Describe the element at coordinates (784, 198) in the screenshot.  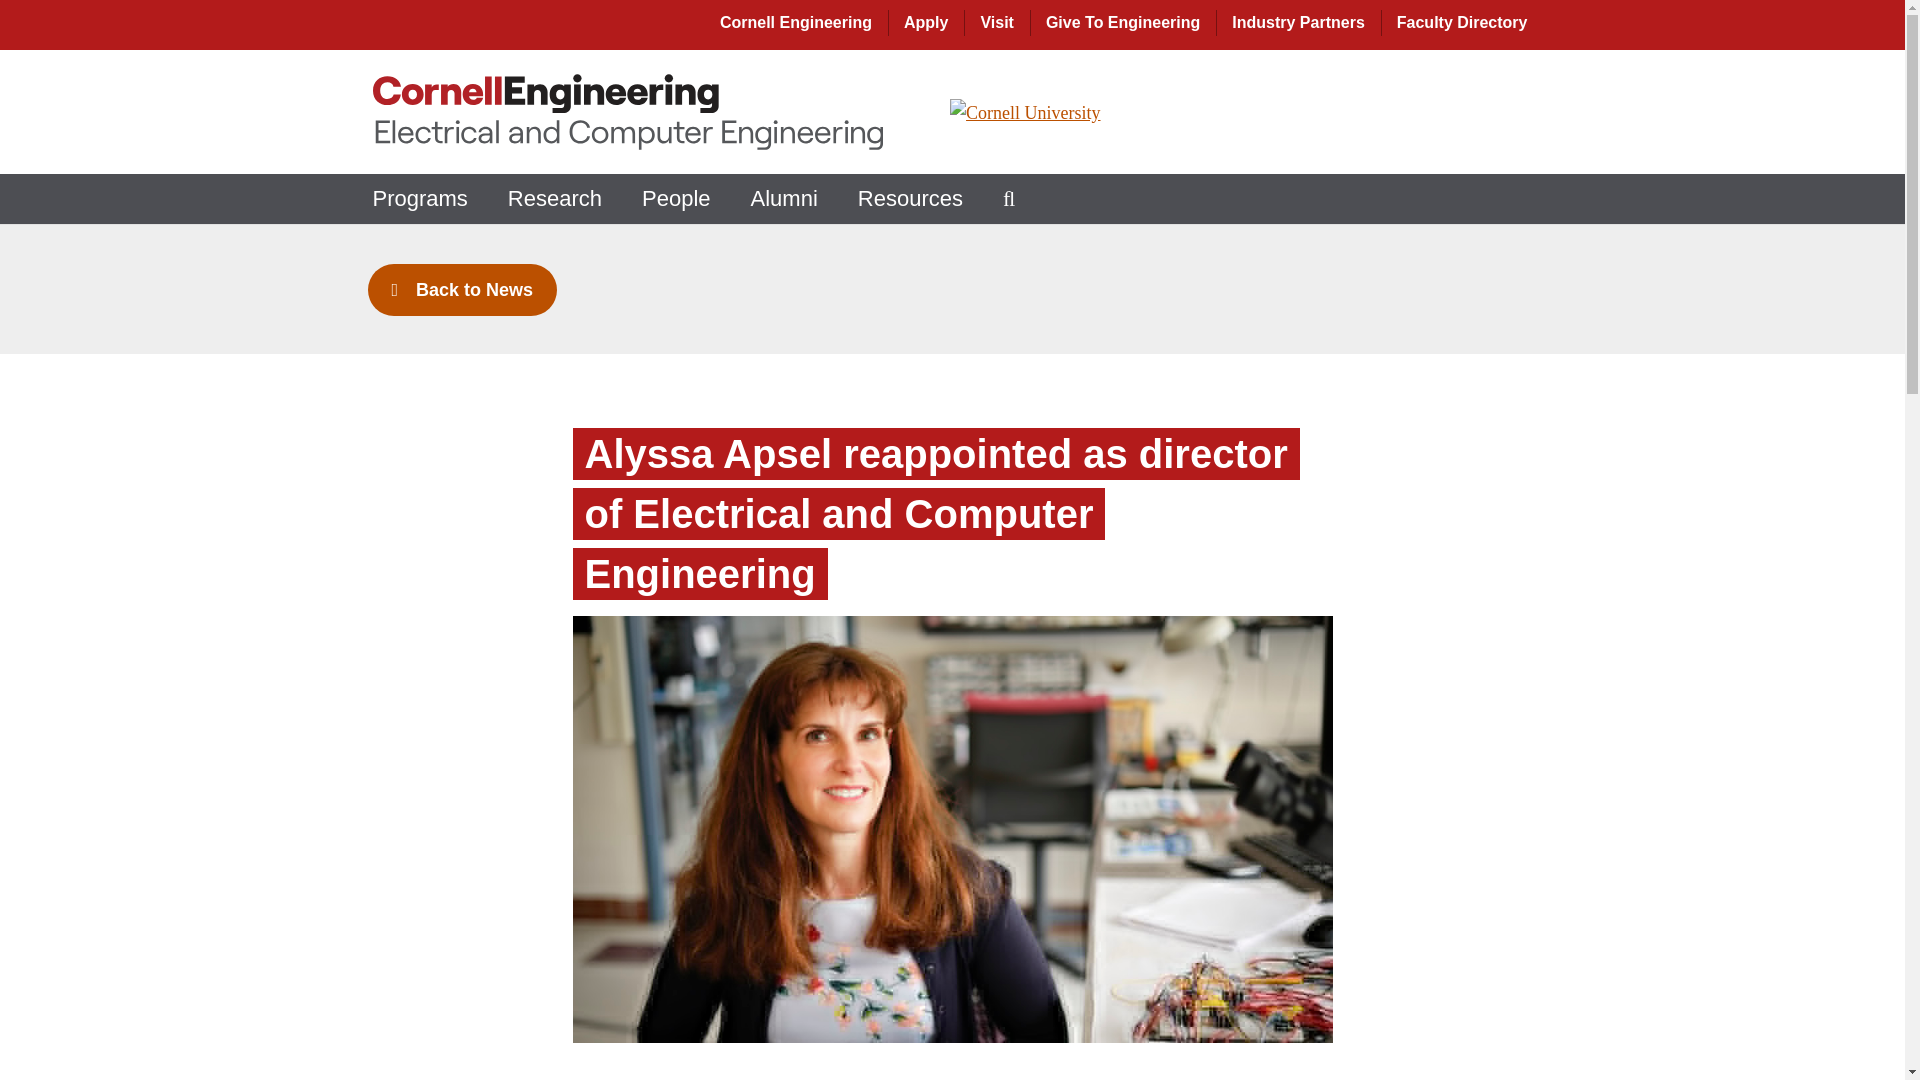
I see `Alumni` at that location.